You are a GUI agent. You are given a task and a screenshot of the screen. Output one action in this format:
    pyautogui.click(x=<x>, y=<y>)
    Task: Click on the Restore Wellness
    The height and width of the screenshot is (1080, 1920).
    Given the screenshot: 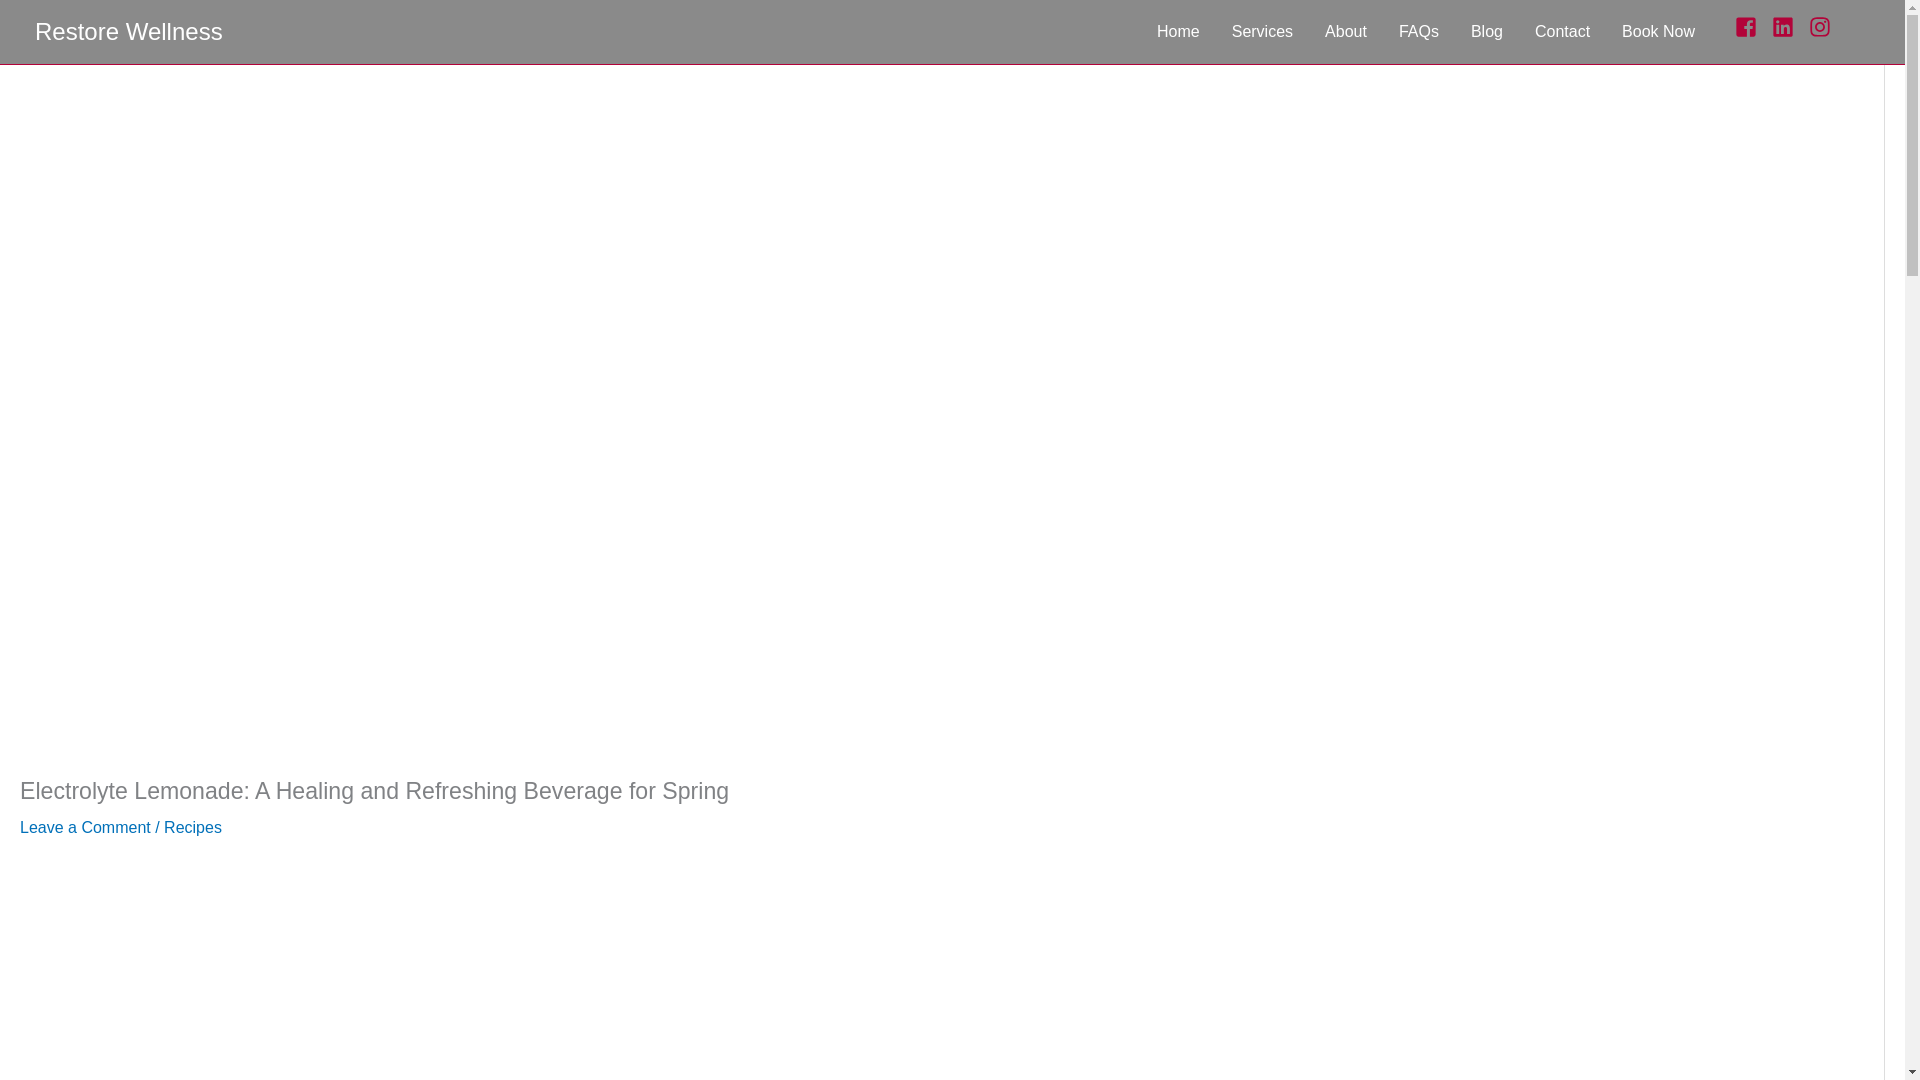 What is the action you would take?
    pyautogui.click(x=128, y=32)
    